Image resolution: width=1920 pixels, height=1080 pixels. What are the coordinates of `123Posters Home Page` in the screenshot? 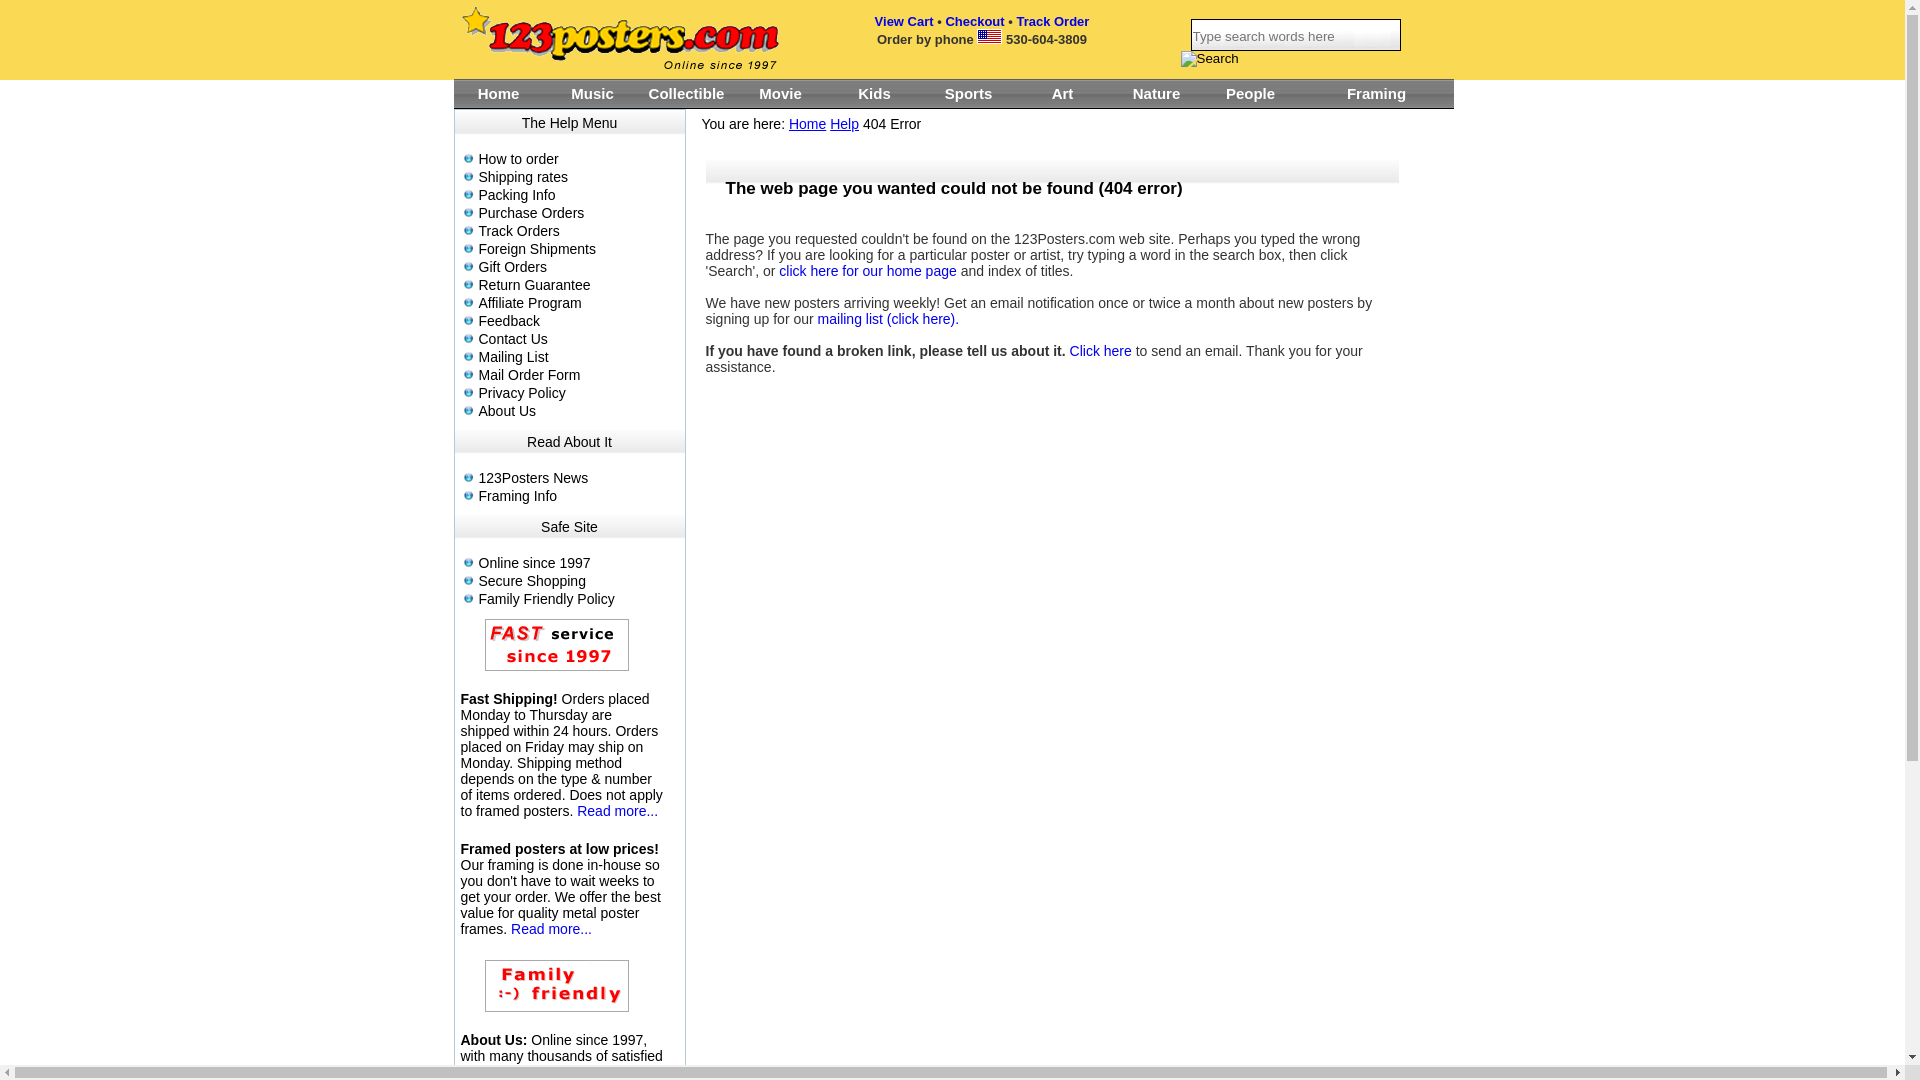 It's located at (619, 40).